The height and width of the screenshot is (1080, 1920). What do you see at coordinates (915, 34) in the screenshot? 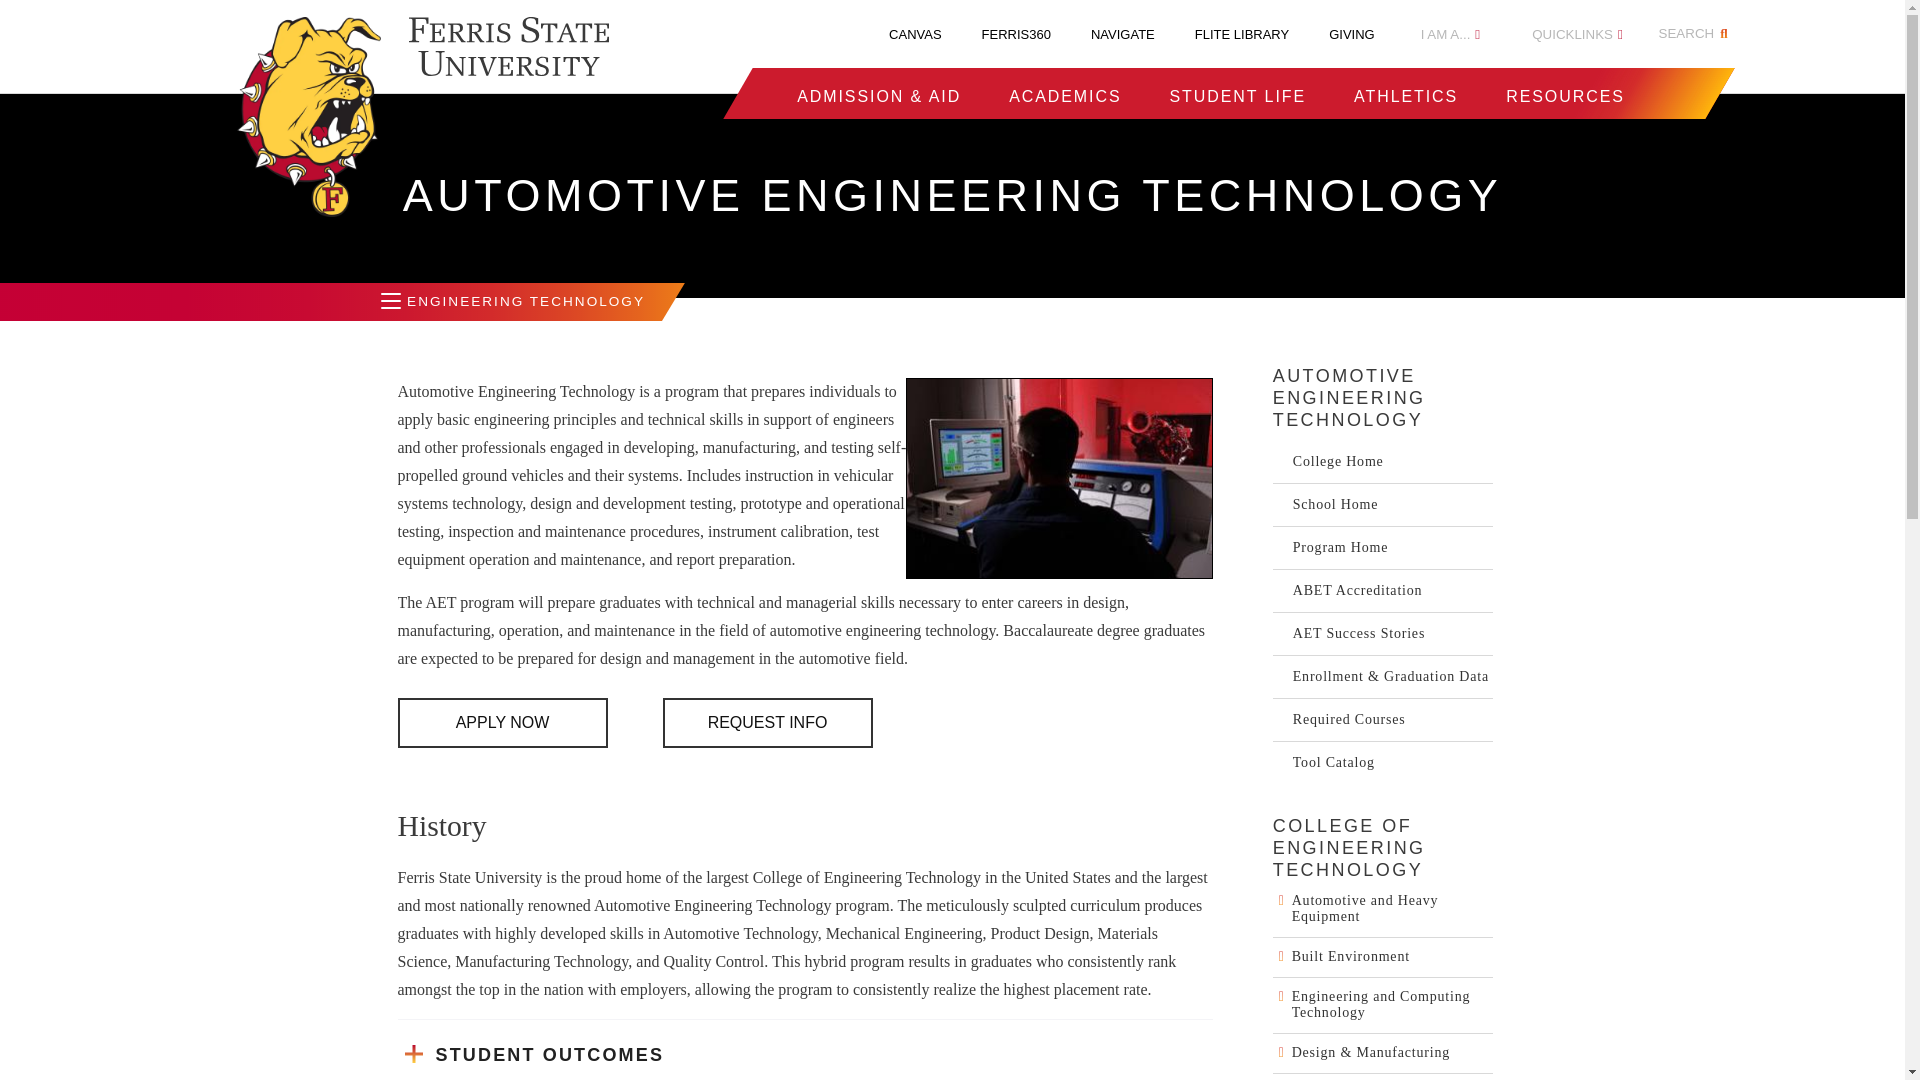
I see `CANVAS` at bounding box center [915, 34].